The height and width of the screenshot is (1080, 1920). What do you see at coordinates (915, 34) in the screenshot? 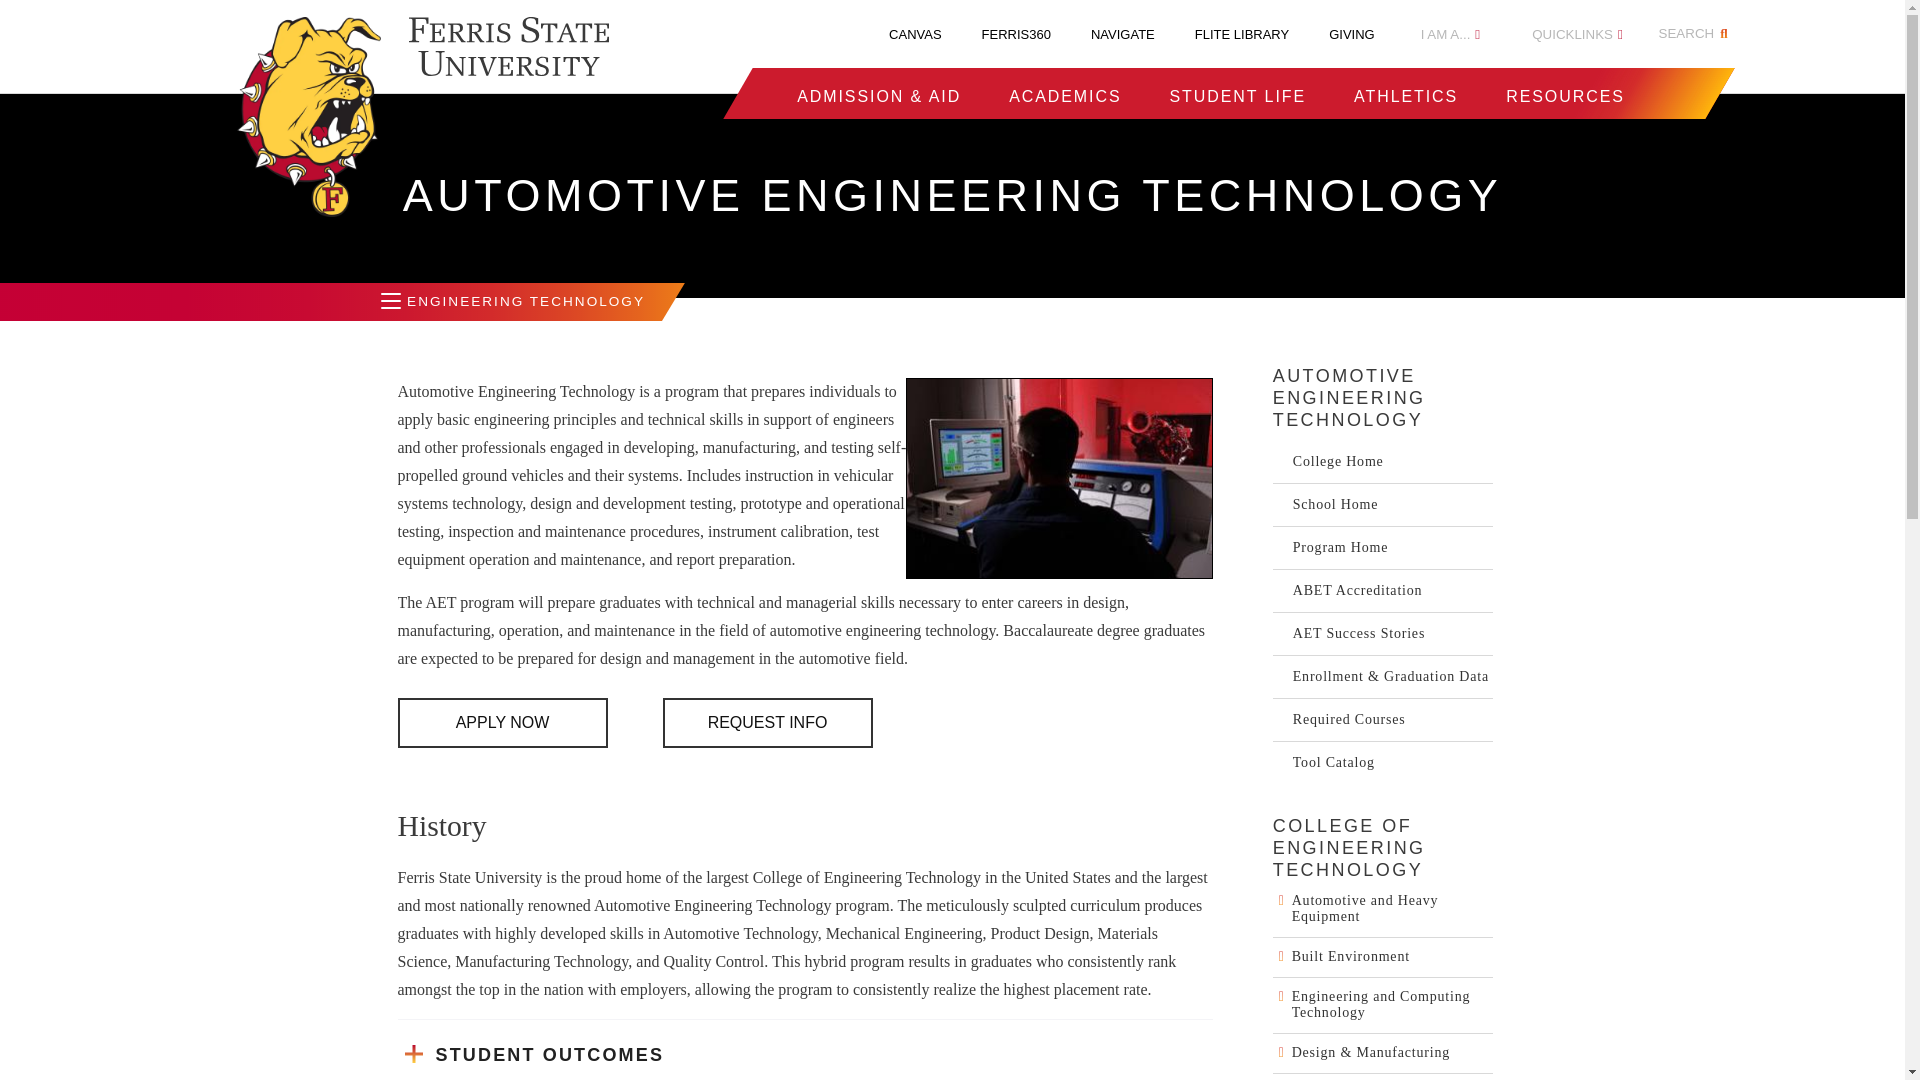
I see `CANVAS` at bounding box center [915, 34].